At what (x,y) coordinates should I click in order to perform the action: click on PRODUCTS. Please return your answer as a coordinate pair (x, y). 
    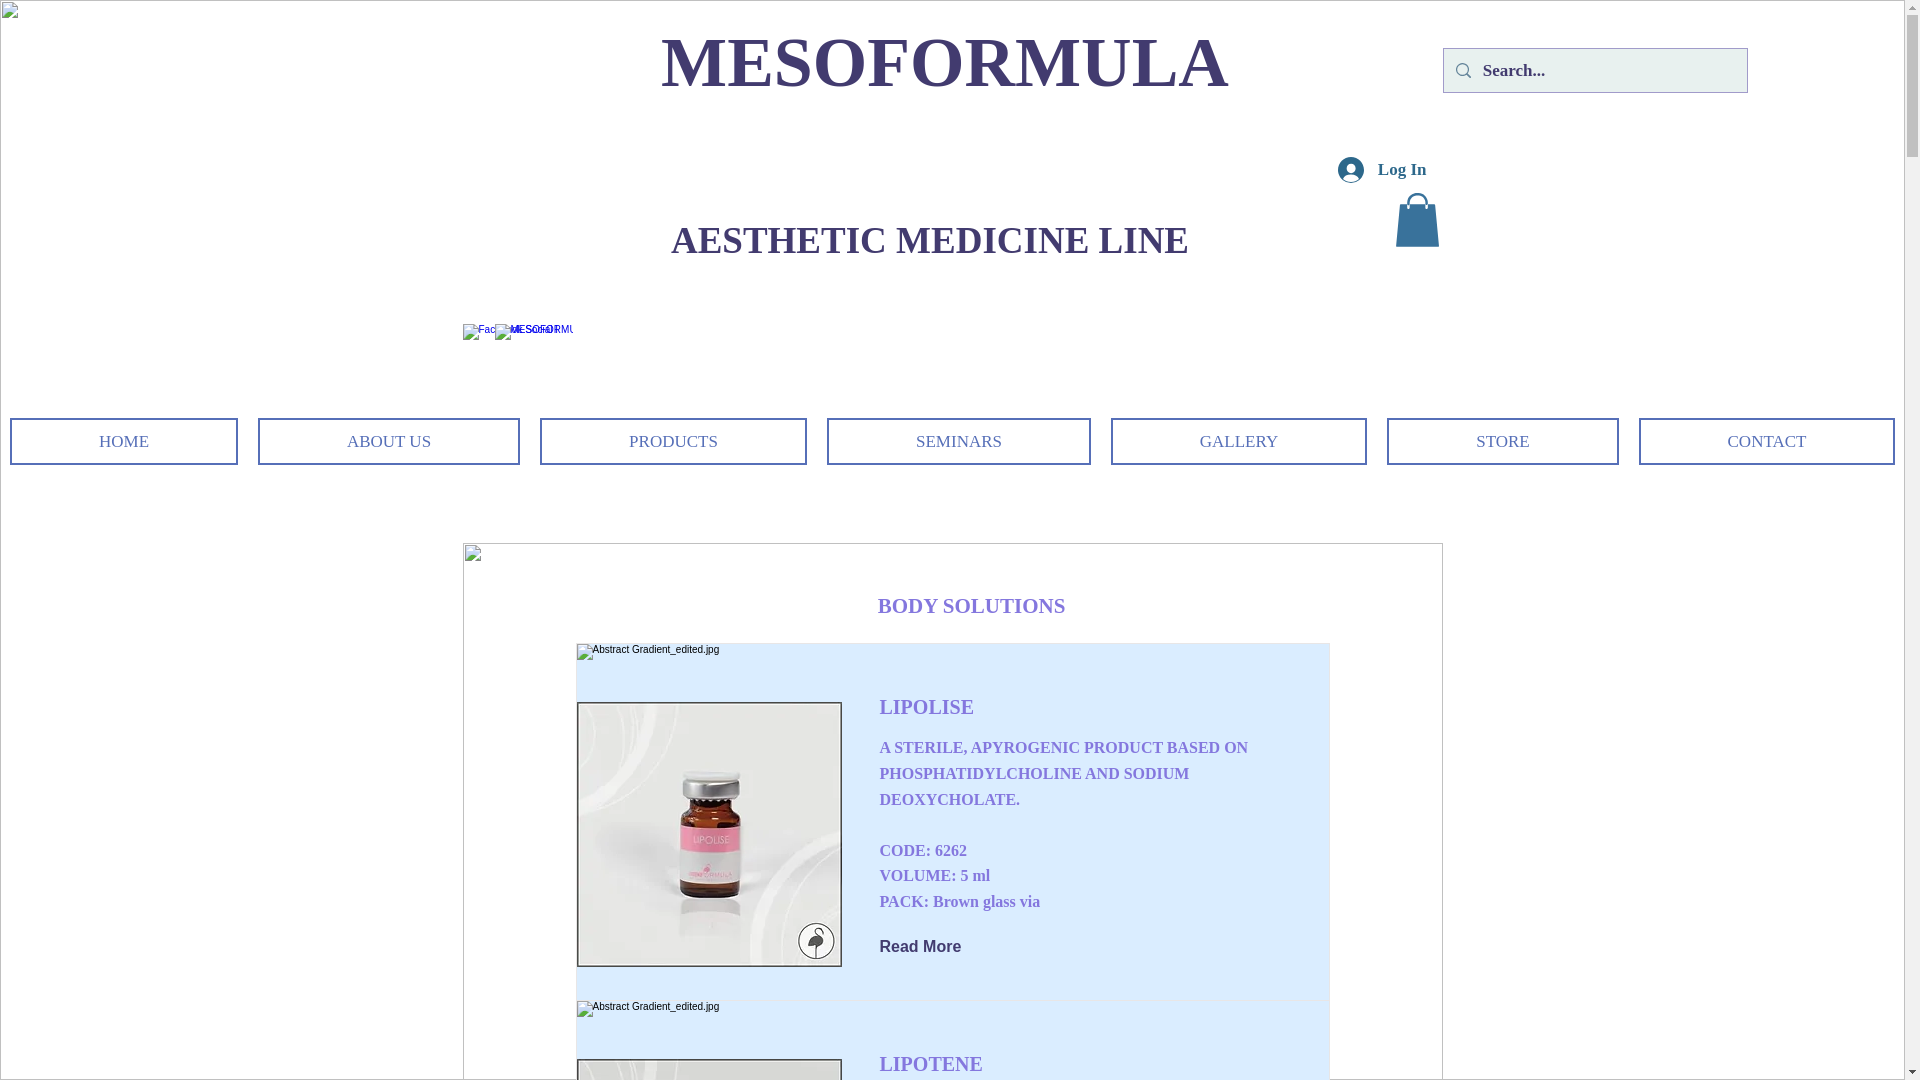
    Looking at the image, I should click on (672, 441).